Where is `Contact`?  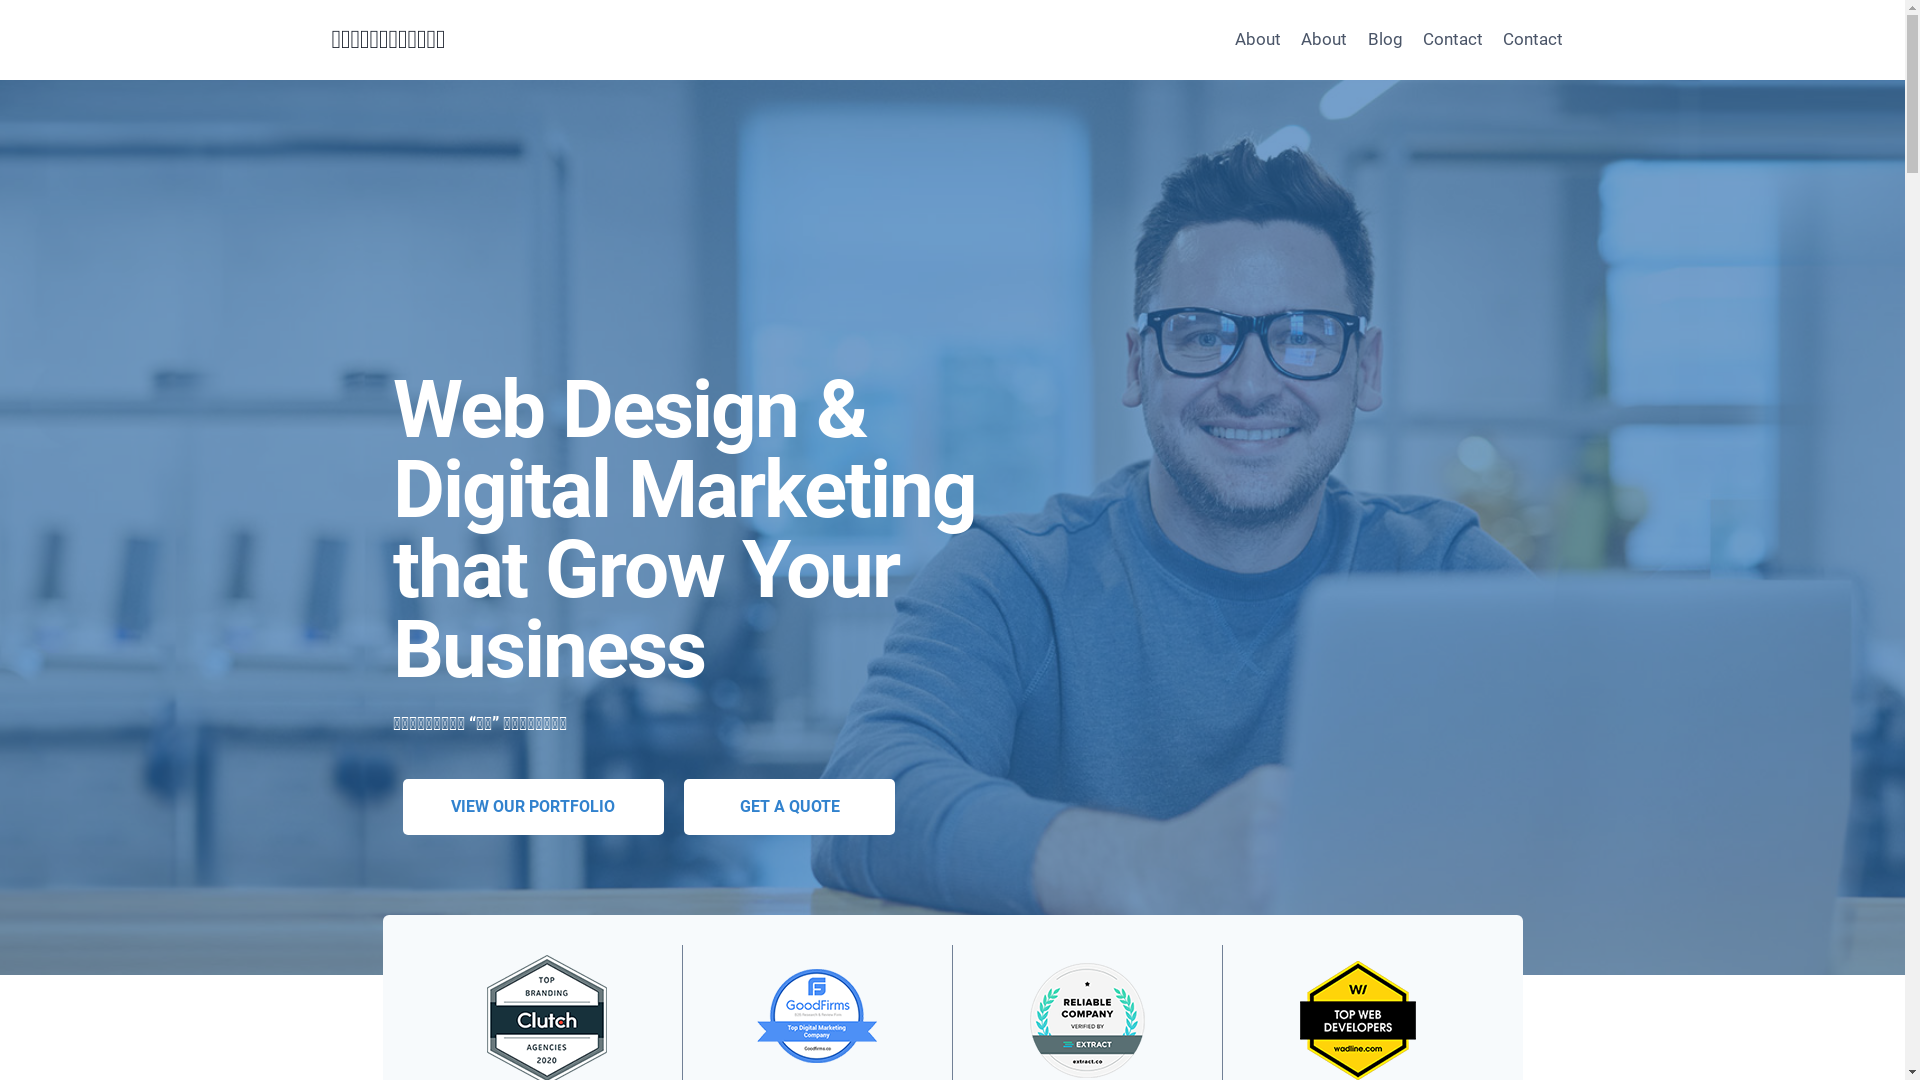
Contact is located at coordinates (1453, 40).